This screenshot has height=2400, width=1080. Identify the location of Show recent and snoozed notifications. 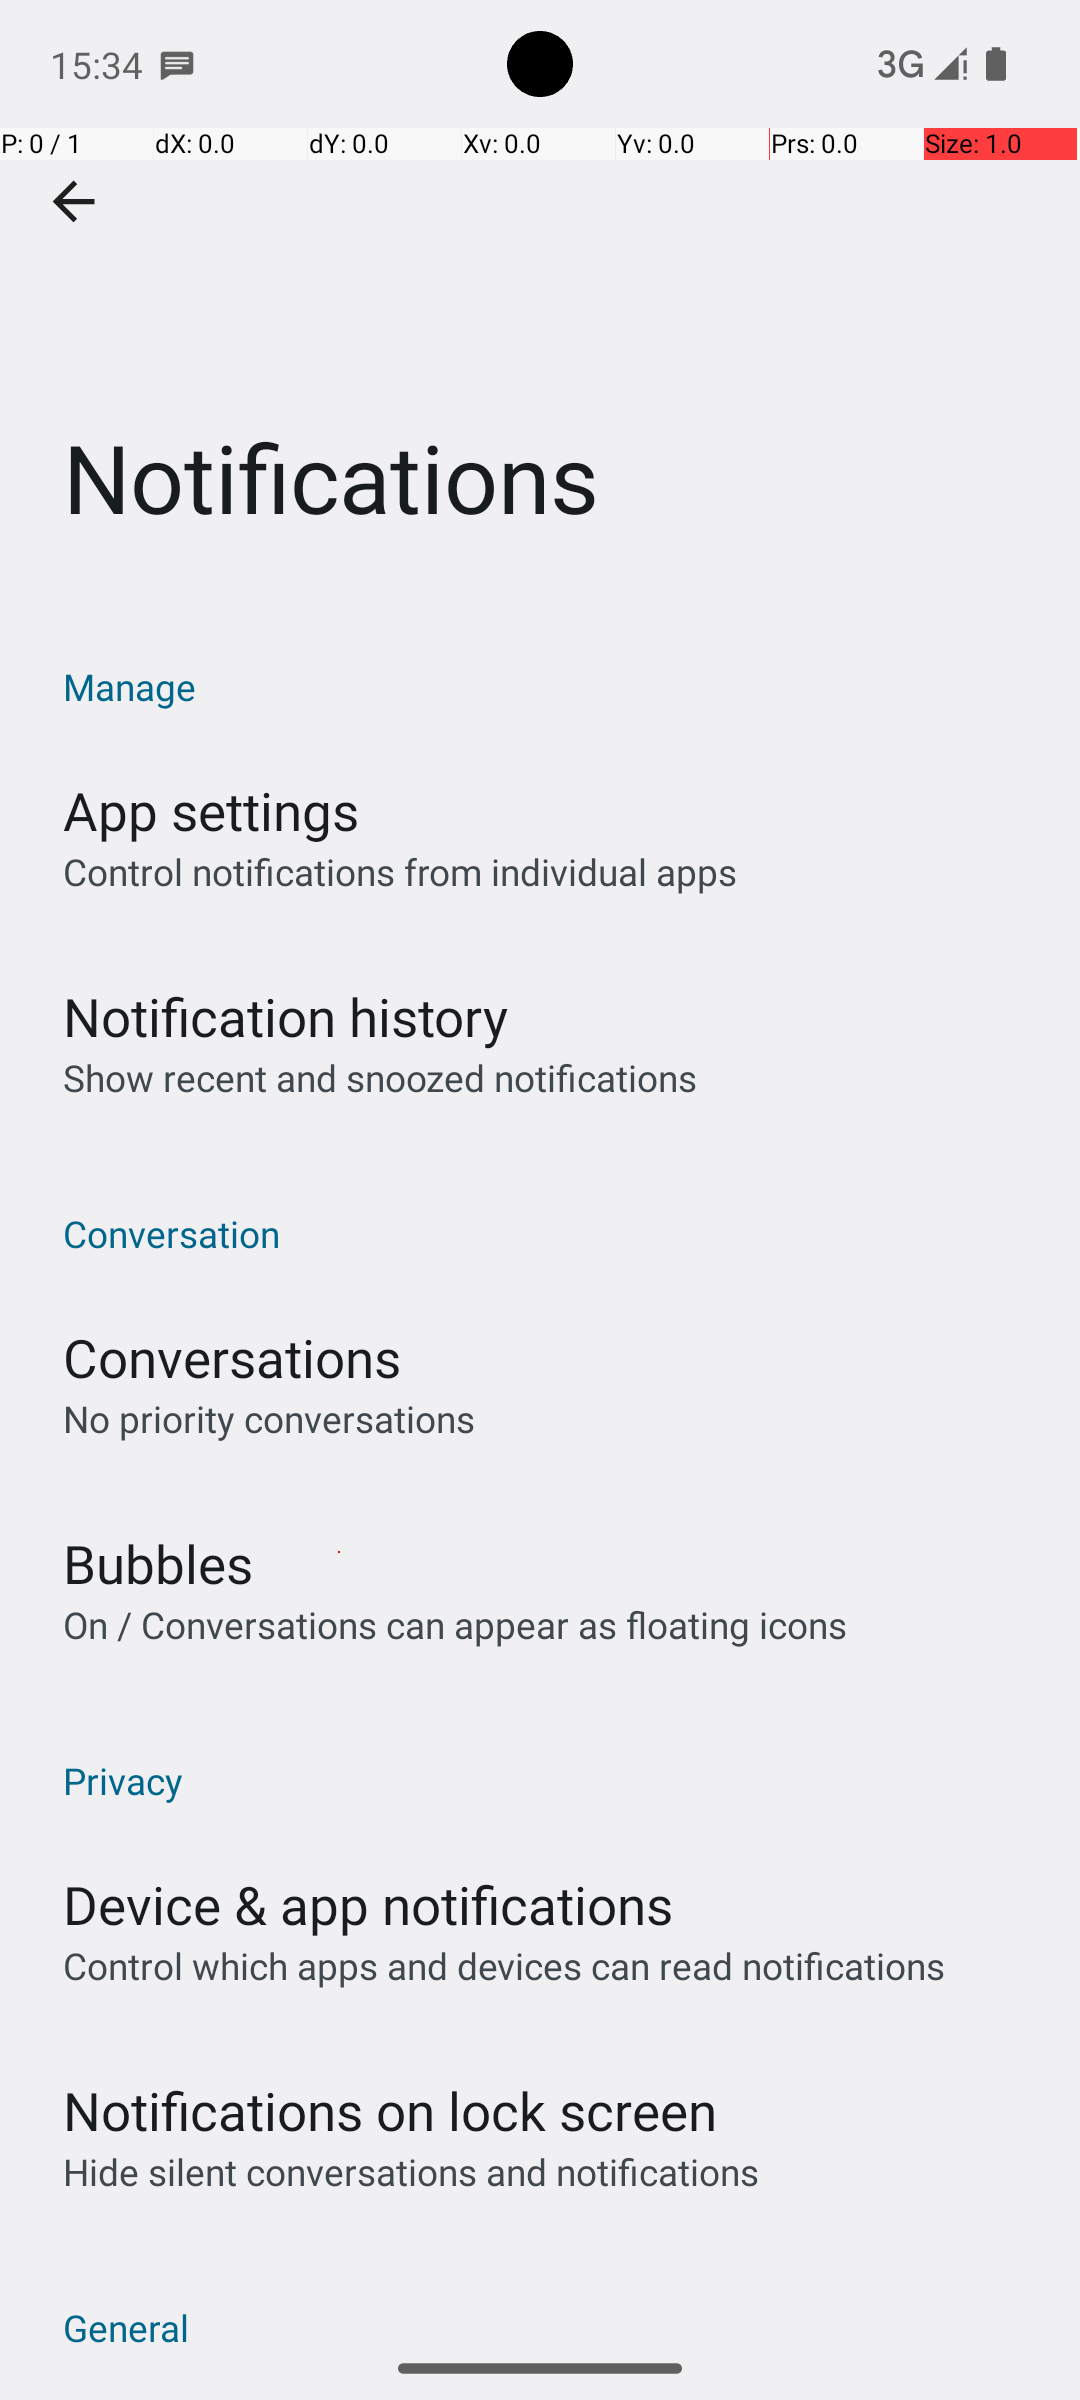
(380, 1078).